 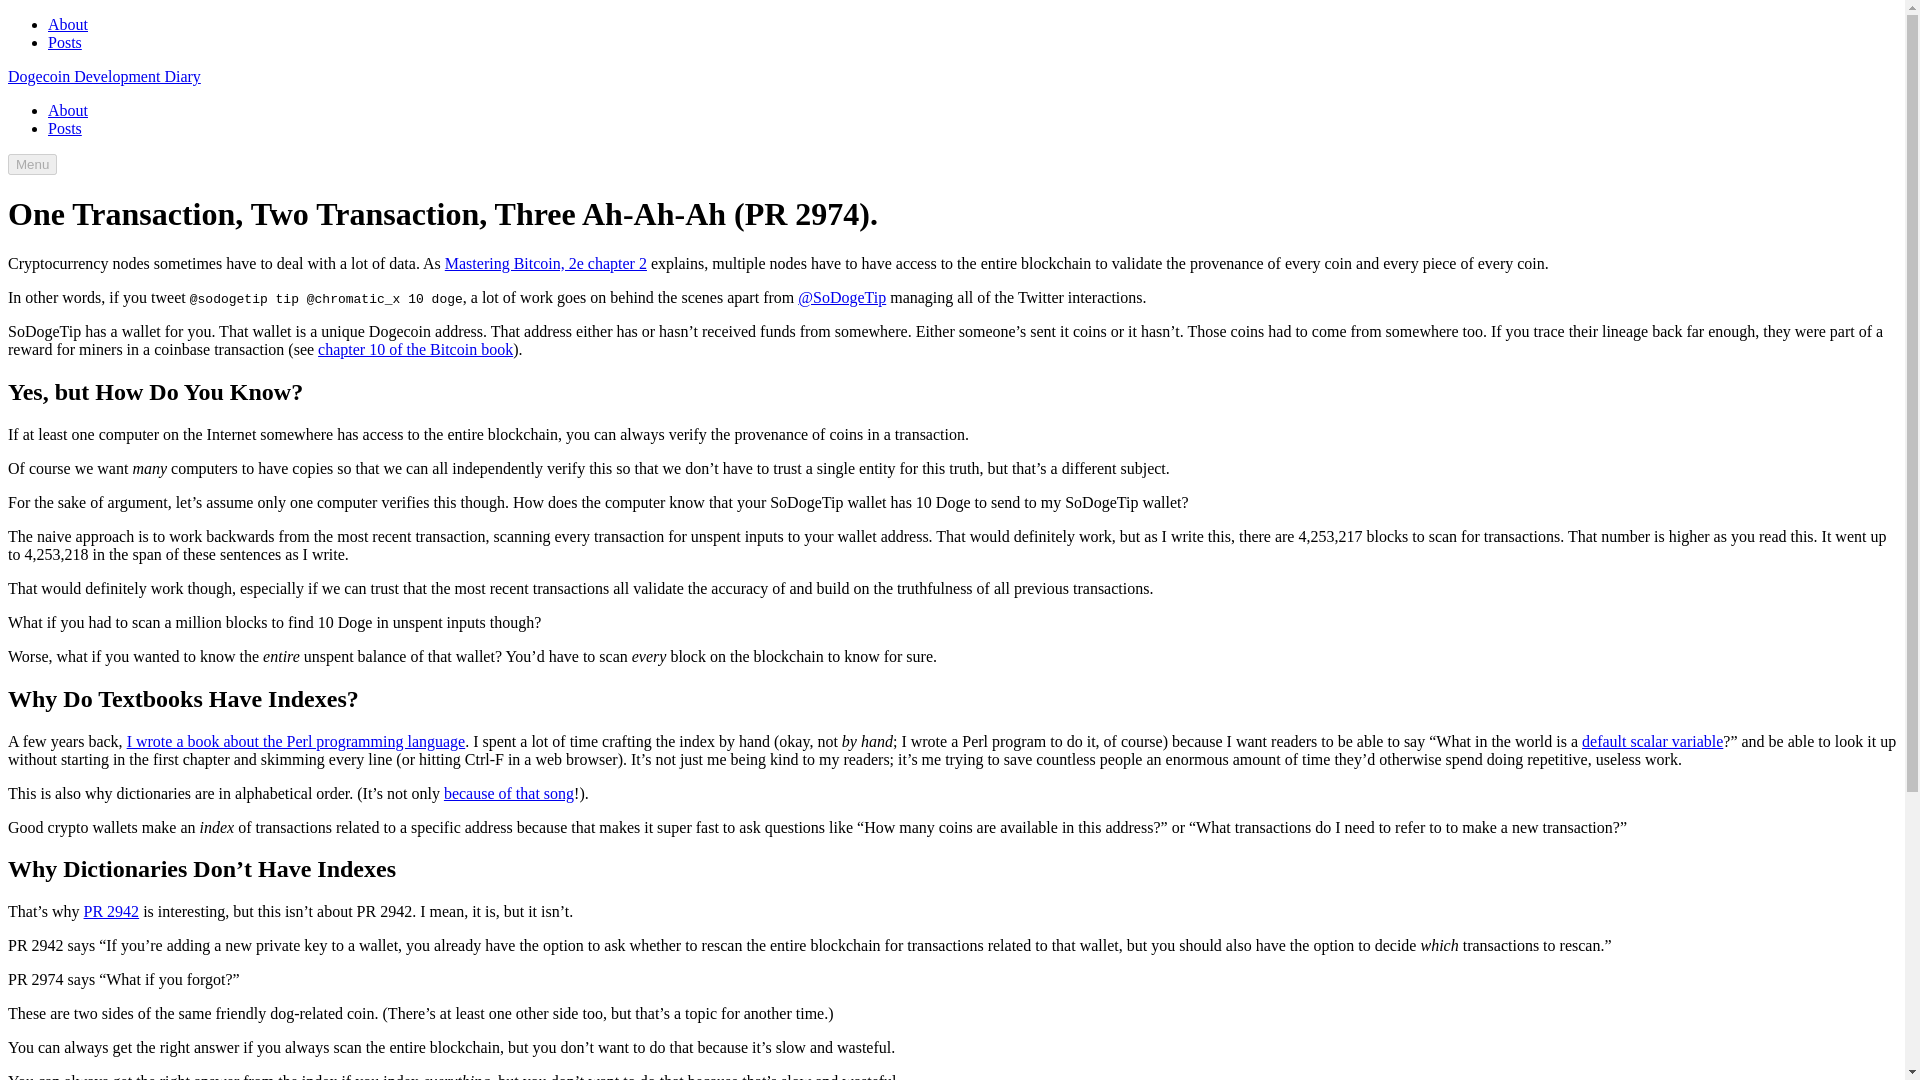 I want to click on default scalar variable, so click(x=1652, y=740).